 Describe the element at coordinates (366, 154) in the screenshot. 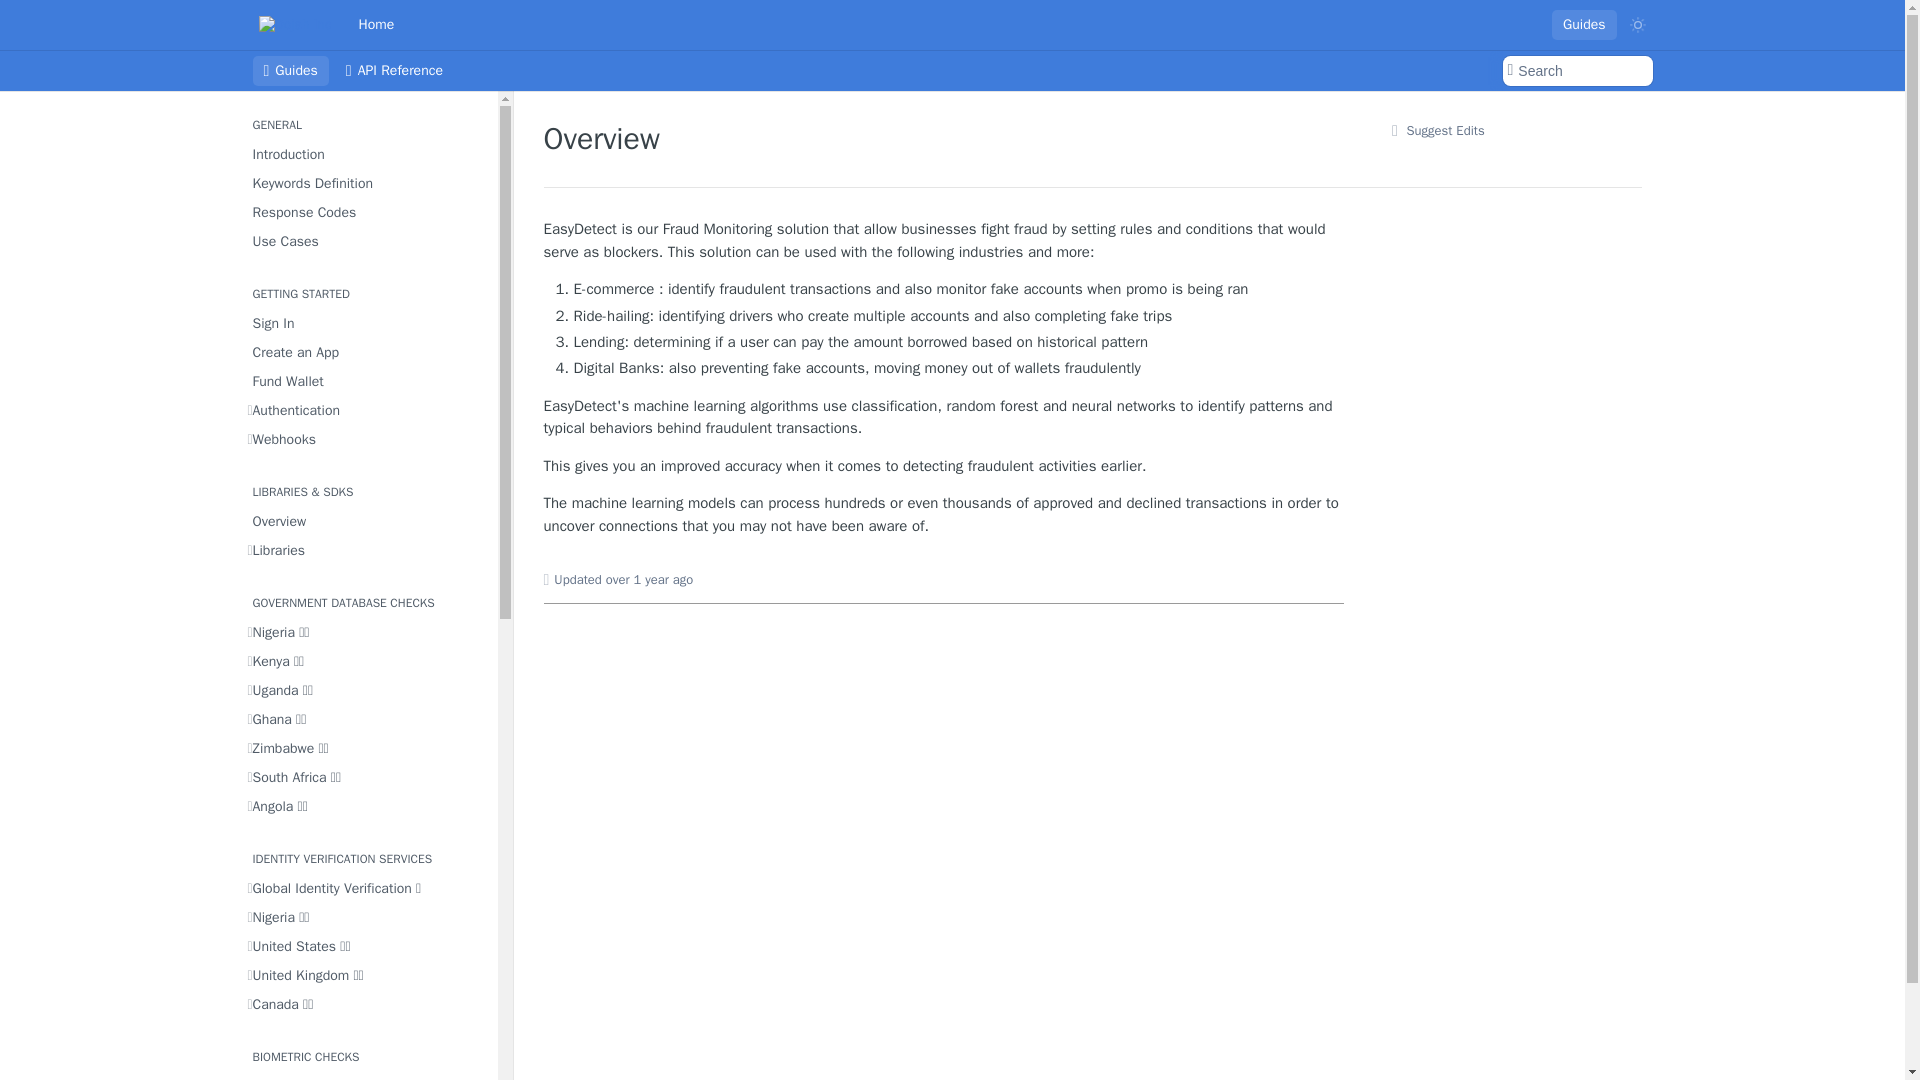

I see `Introduction` at that location.